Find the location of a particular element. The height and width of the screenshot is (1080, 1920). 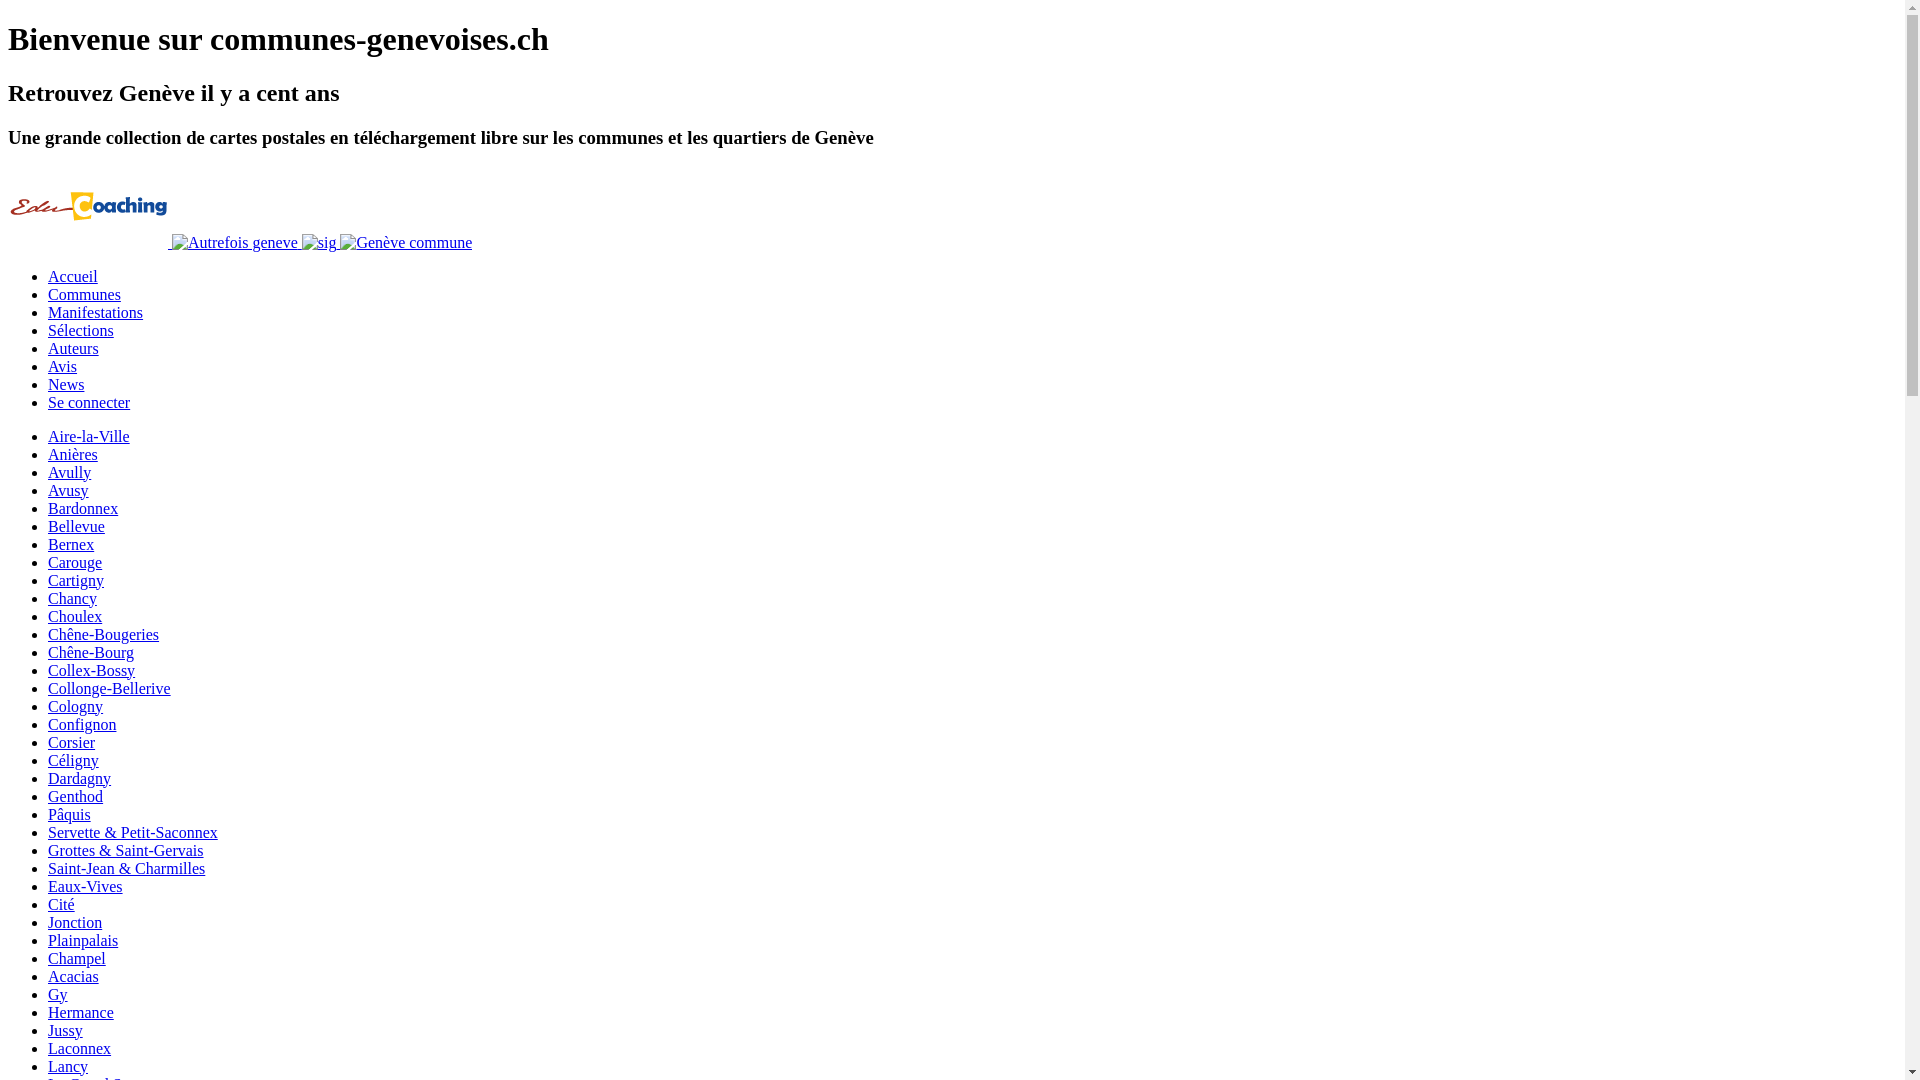

Collex-Bossy is located at coordinates (92, 670).